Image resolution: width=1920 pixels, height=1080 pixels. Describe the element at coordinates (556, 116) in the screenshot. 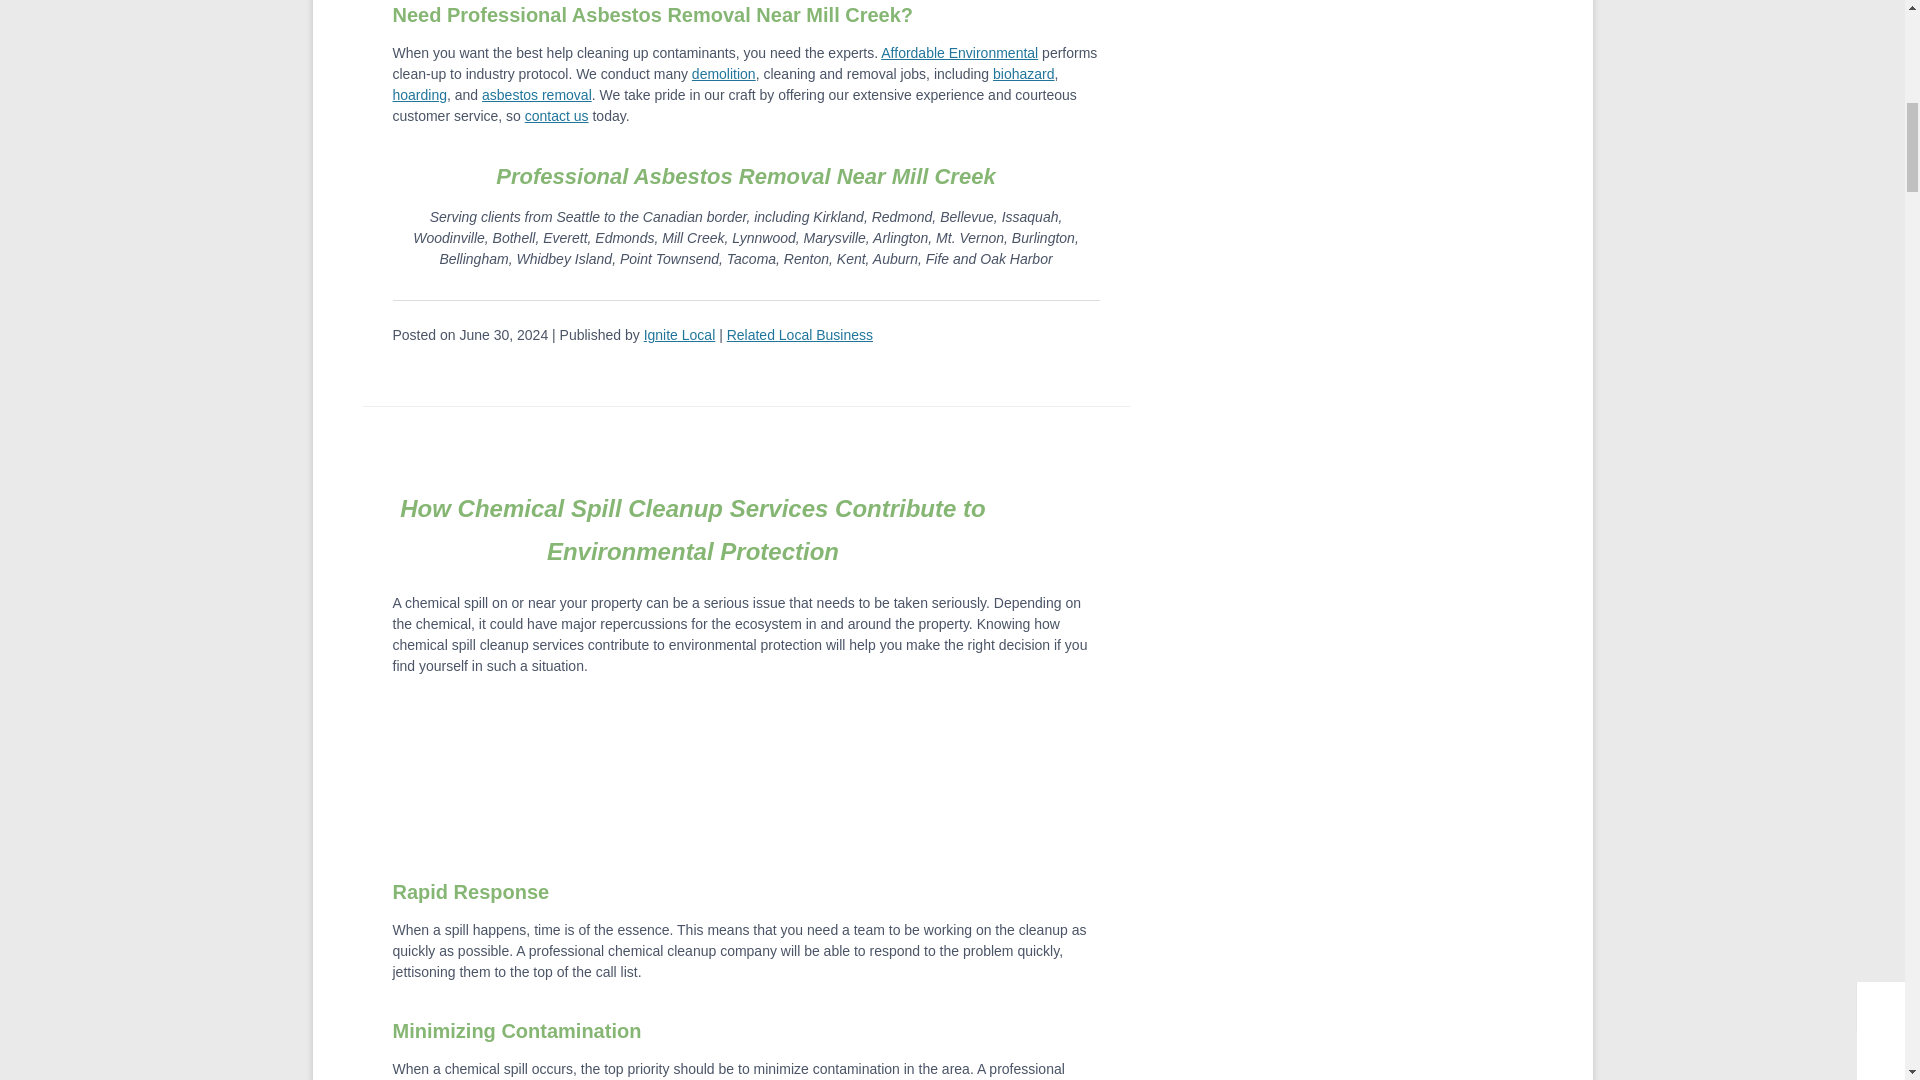

I see `contact us` at that location.